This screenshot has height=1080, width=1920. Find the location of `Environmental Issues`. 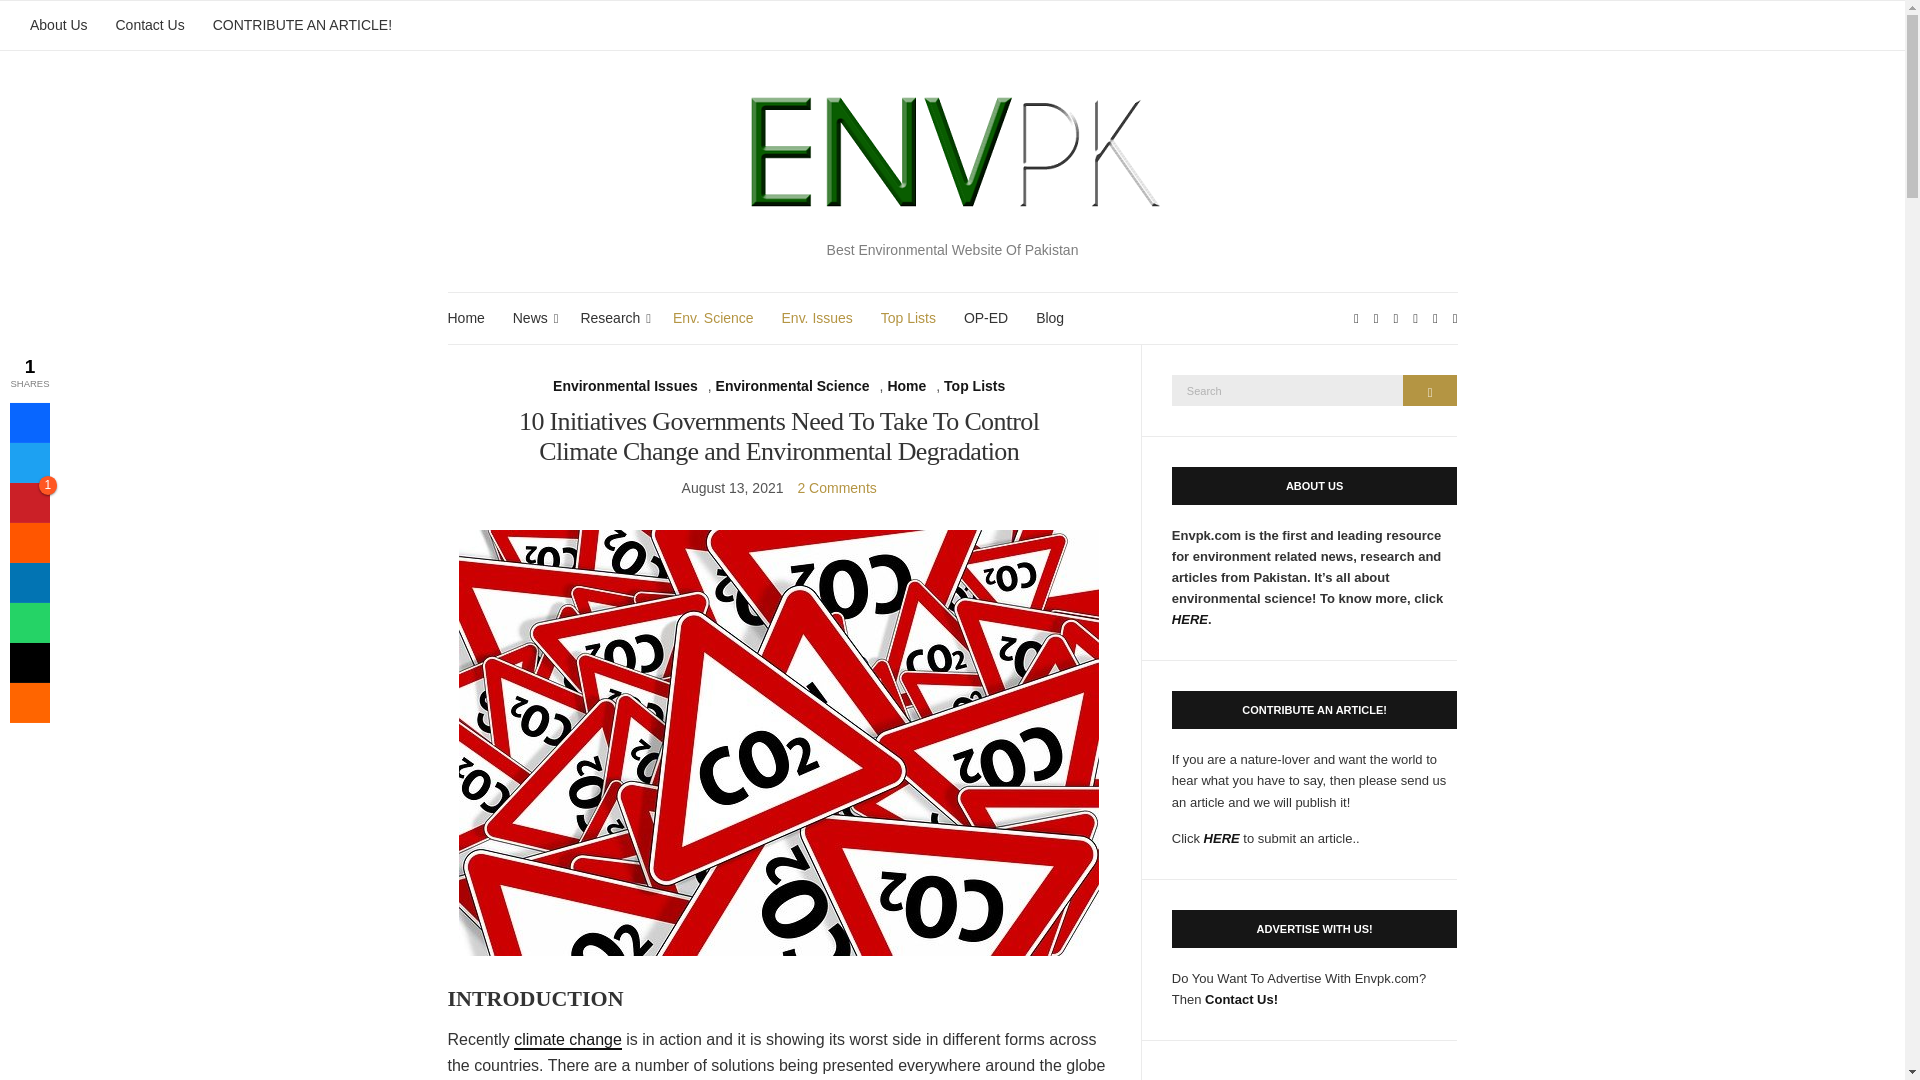

Environmental Issues is located at coordinates (625, 386).